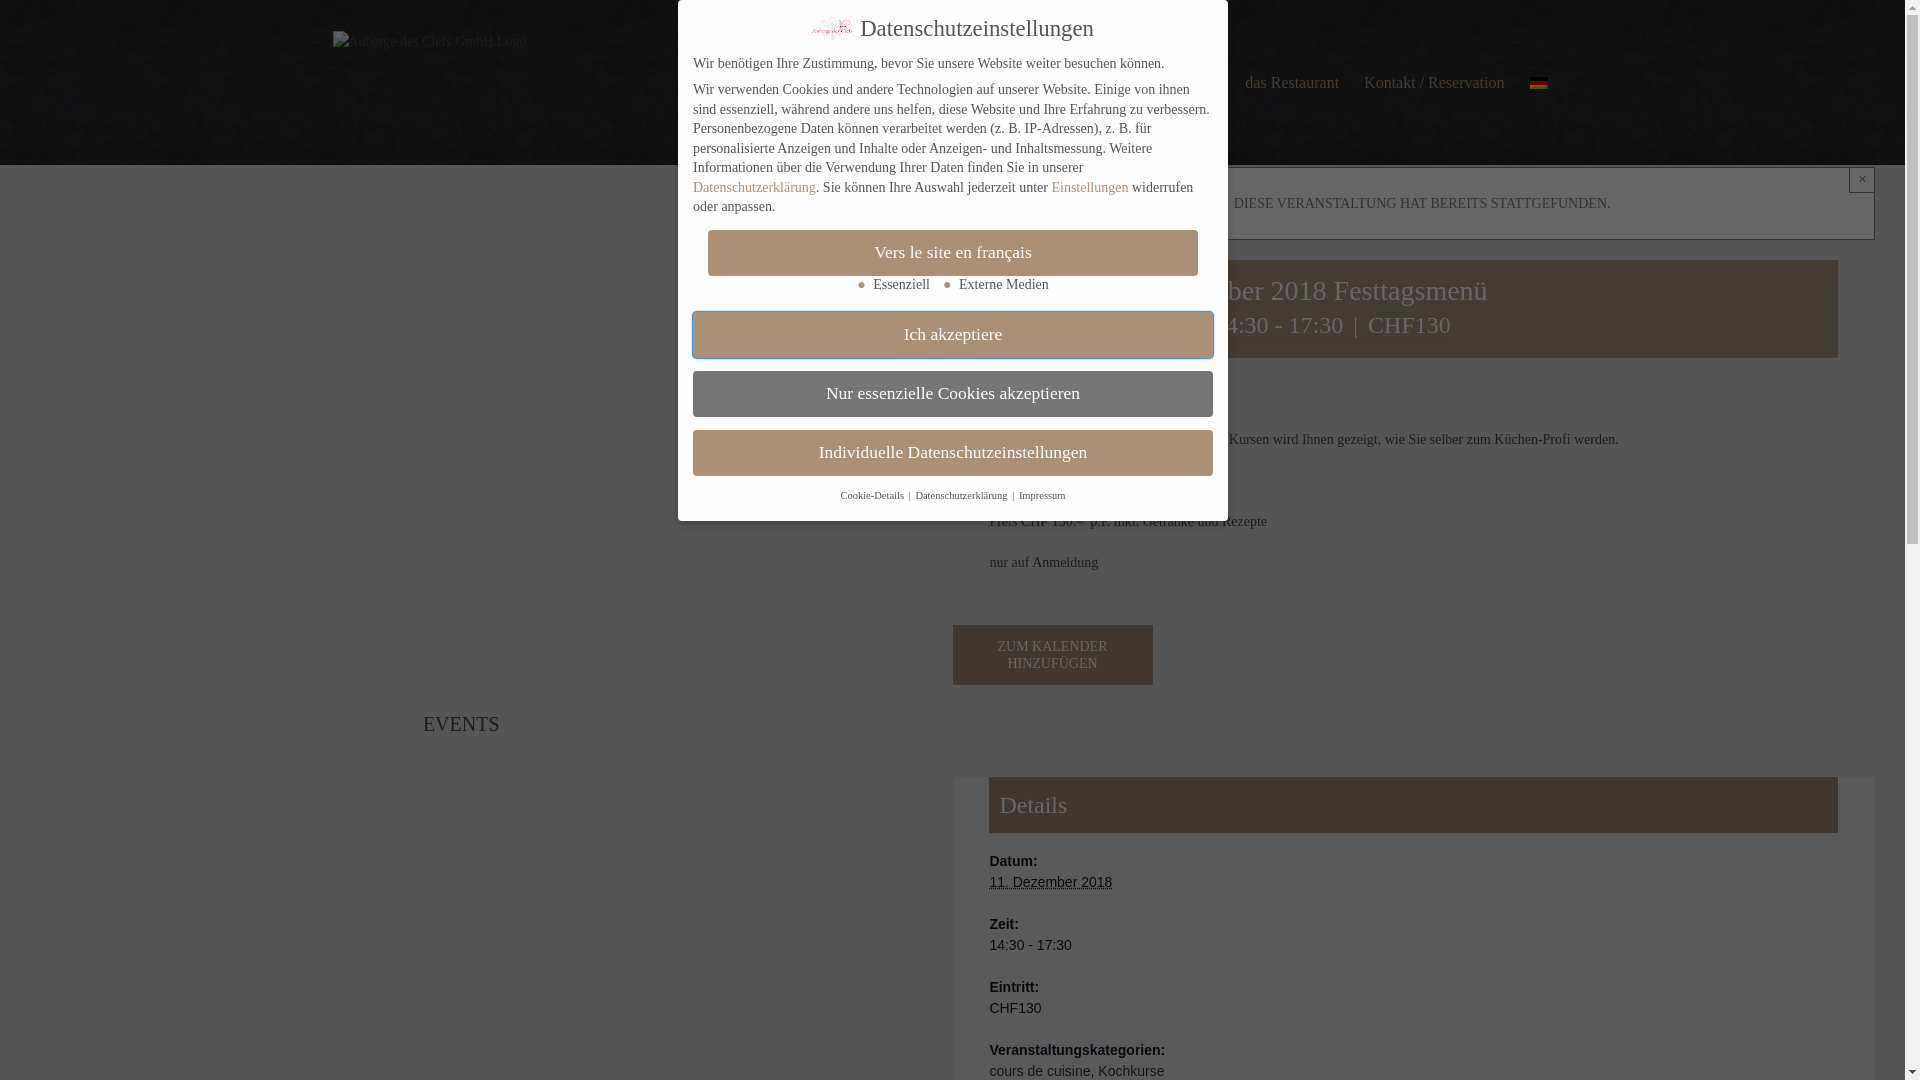  What do you see at coordinates (1032, 82) in the screenshot?
I see `Home` at bounding box center [1032, 82].